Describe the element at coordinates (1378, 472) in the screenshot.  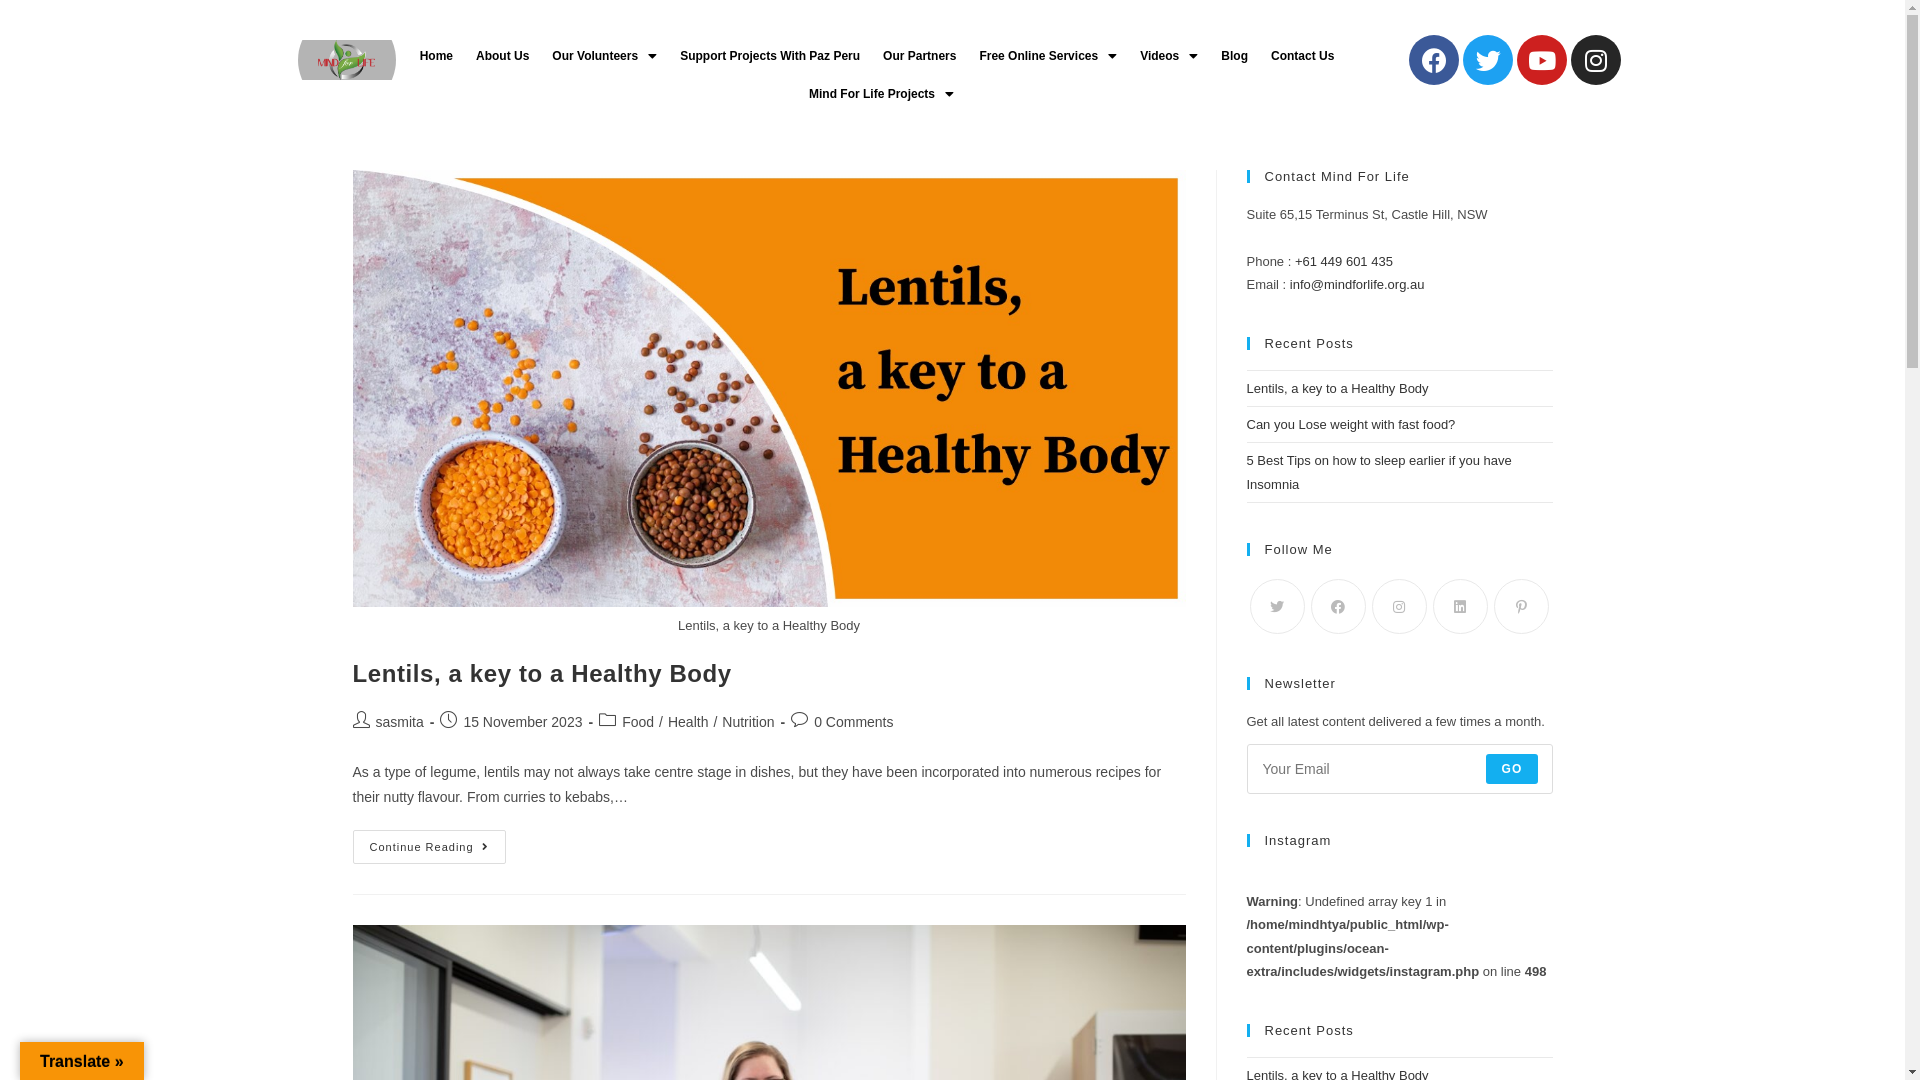
I see `5 Best Tips on how to sleep earlier if you have Insomnia` at that location.